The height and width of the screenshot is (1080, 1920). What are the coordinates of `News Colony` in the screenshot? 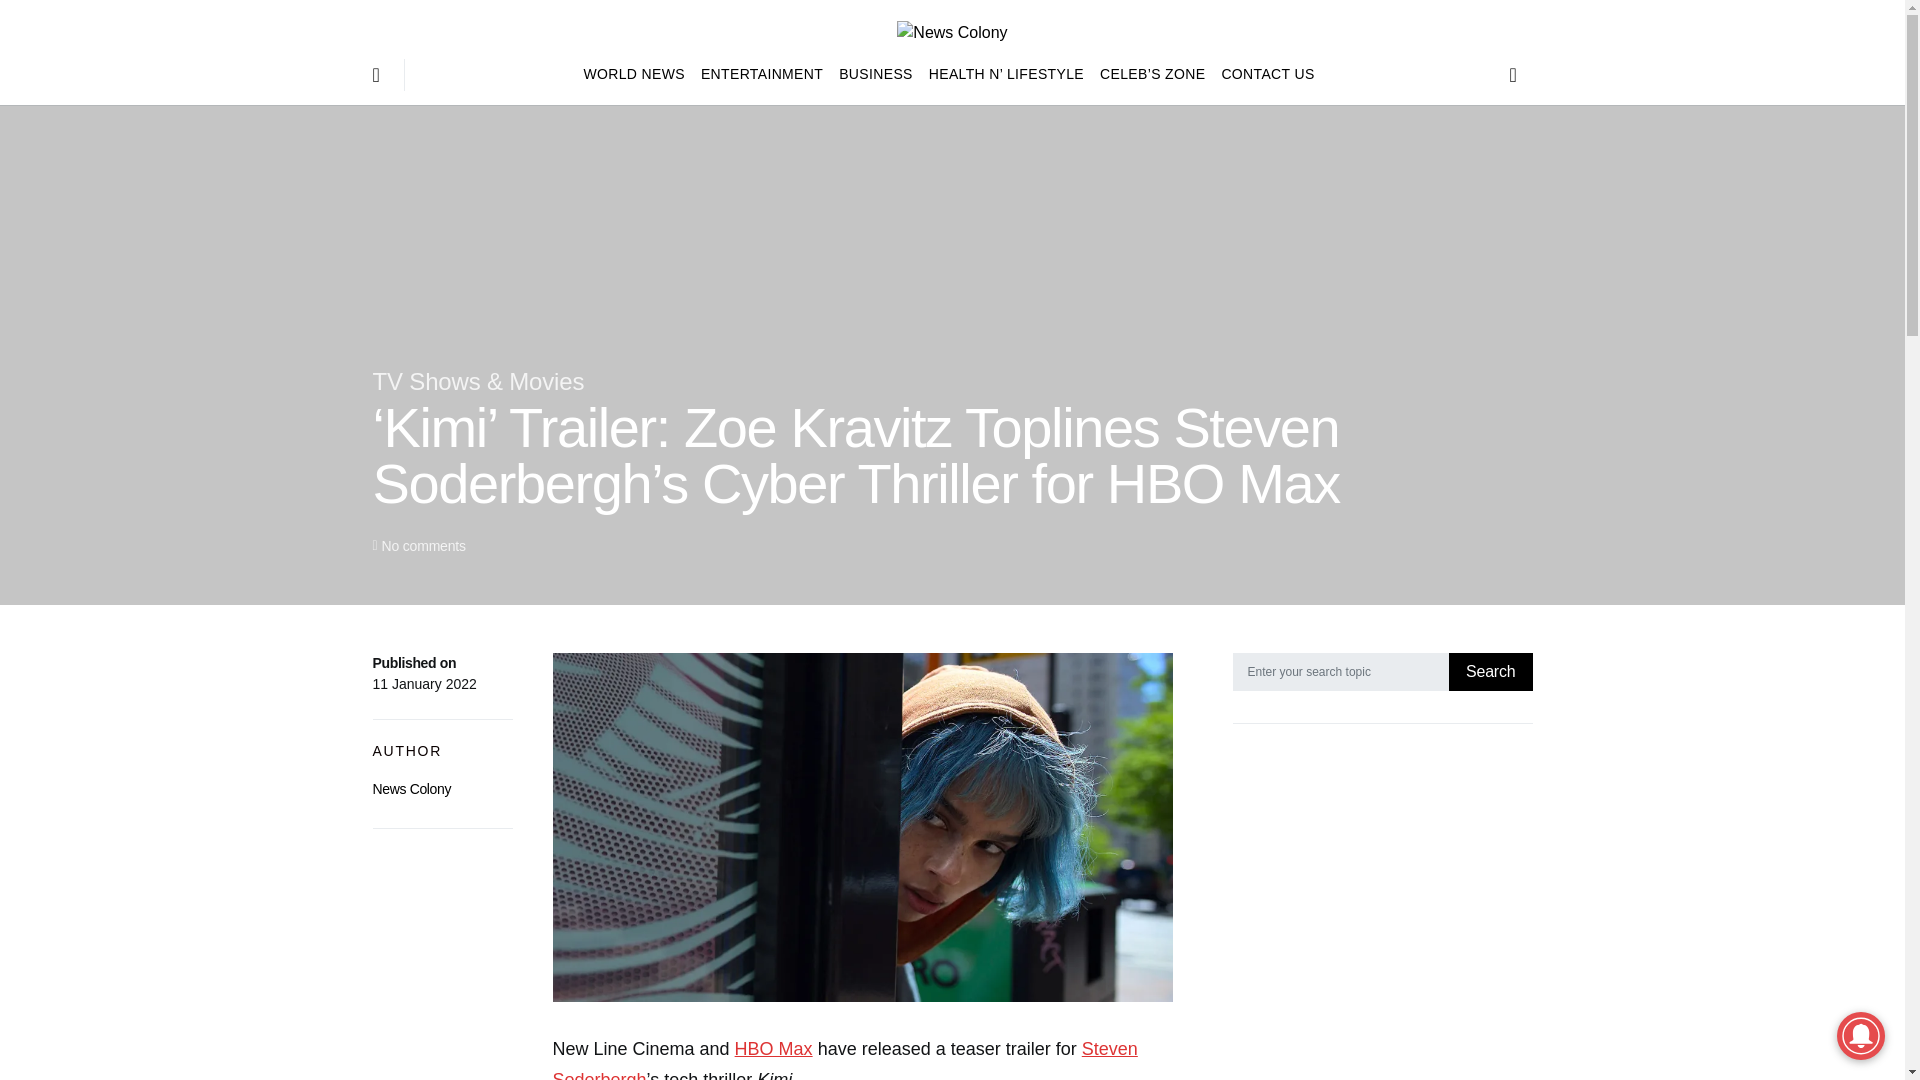 It's located at (412, 788).